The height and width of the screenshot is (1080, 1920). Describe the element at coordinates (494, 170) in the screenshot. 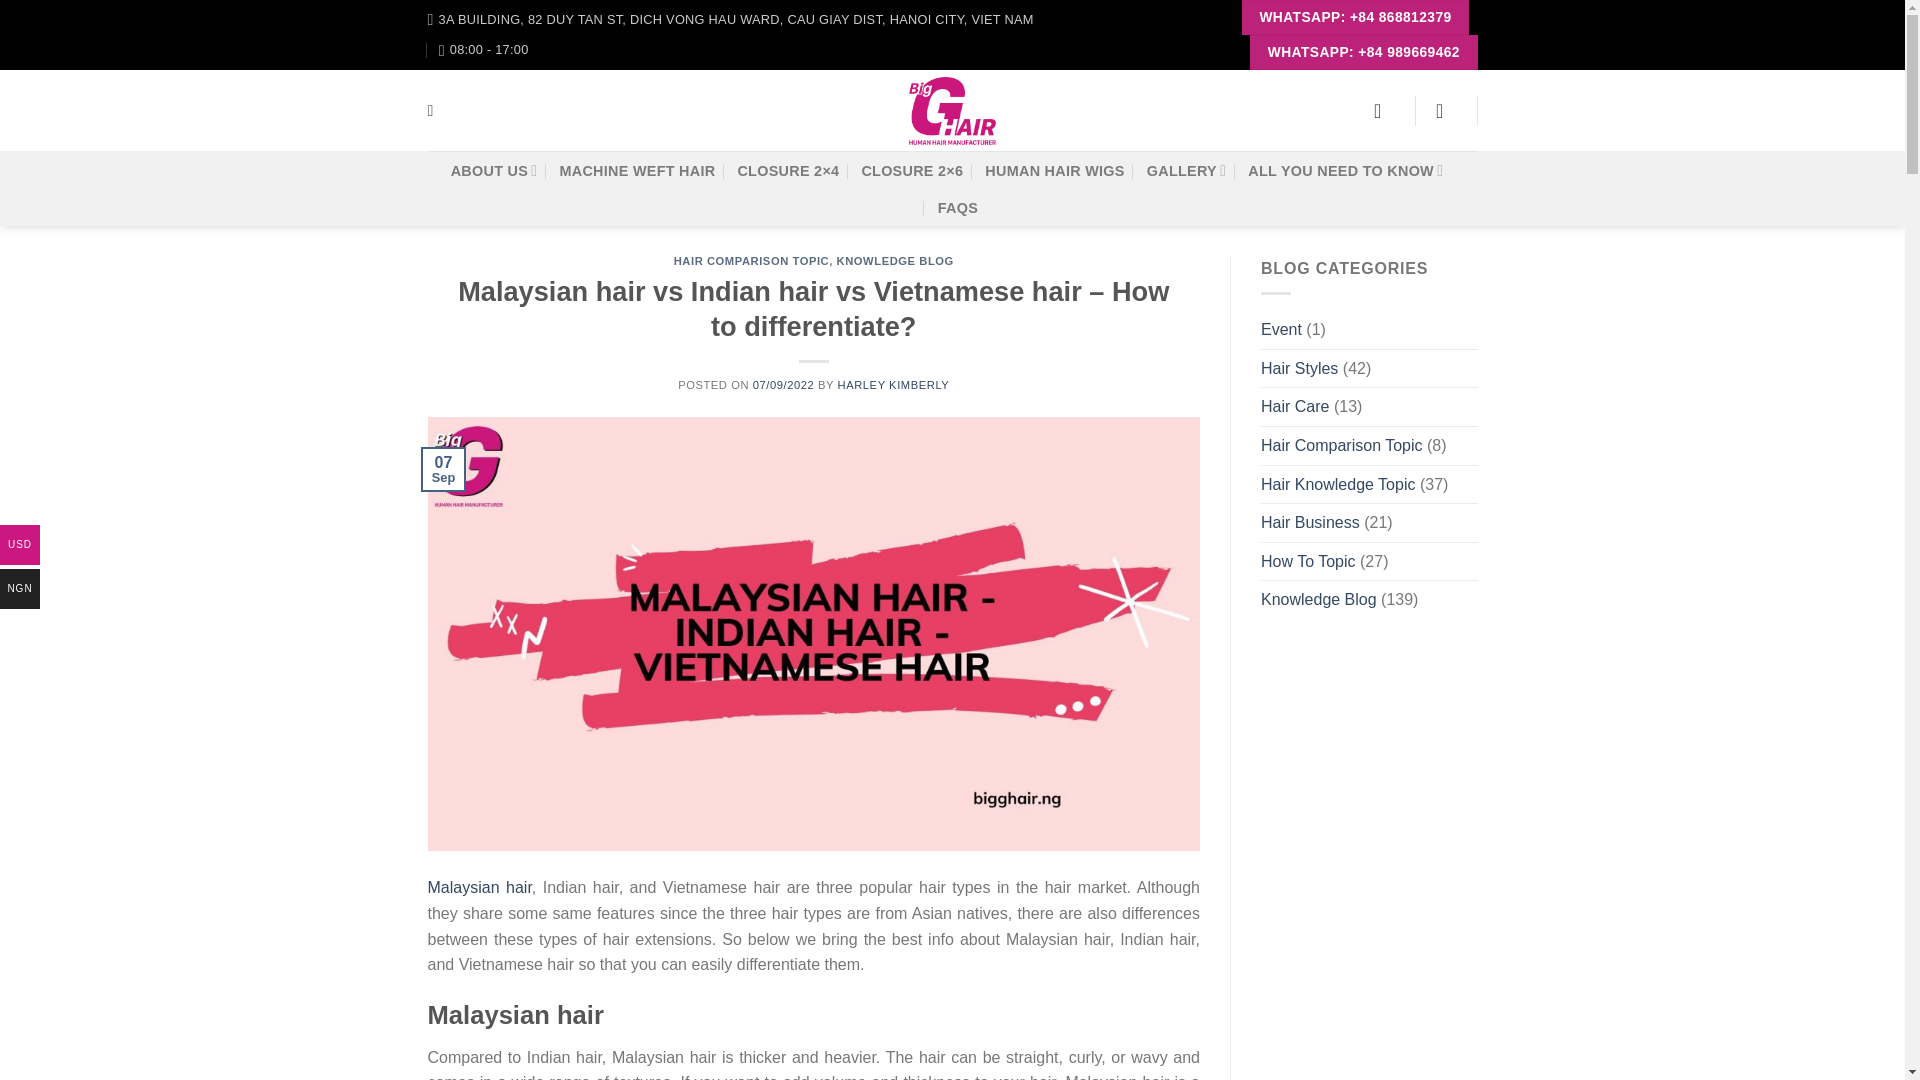

I see `ABOUT US` at that location.